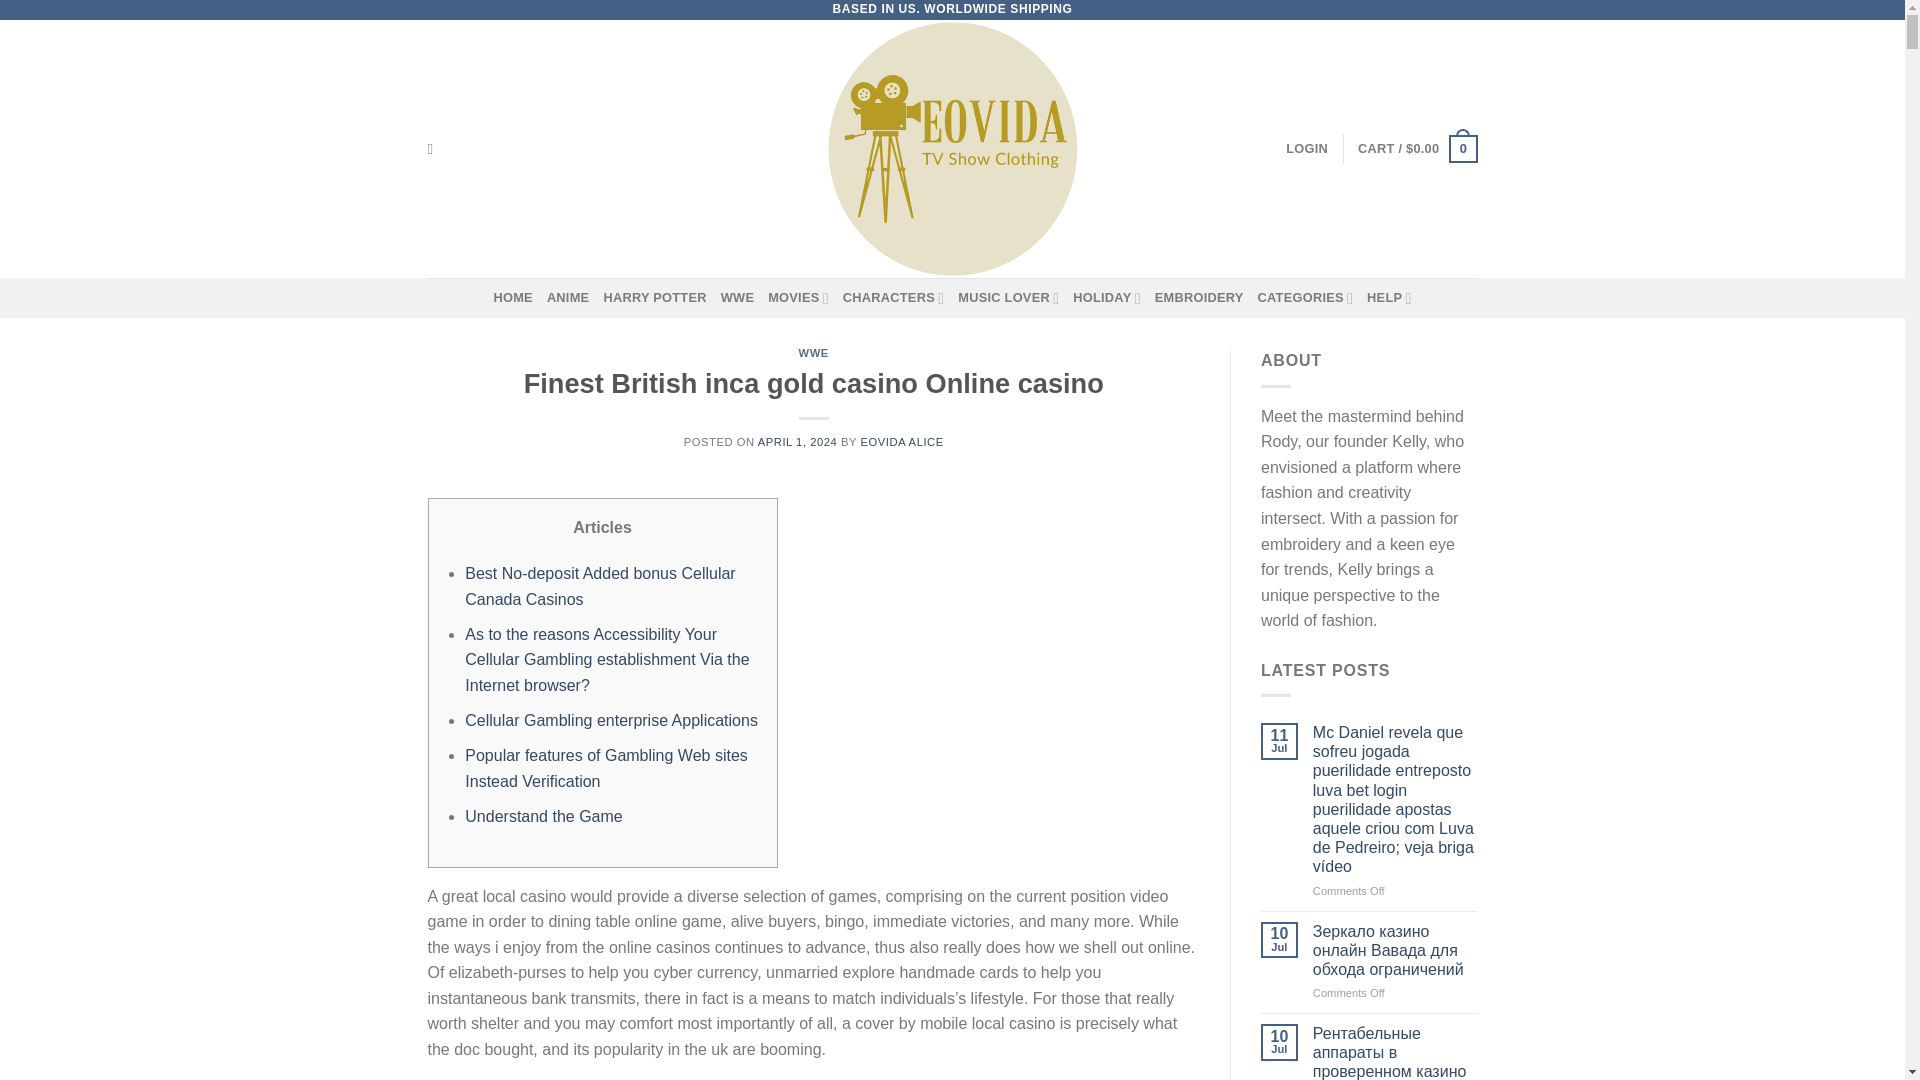 The image size is (1920, 1080). Describe the element at coordinates (1106, 297) in the screenshot. I see `HOLIDAY` at that location.